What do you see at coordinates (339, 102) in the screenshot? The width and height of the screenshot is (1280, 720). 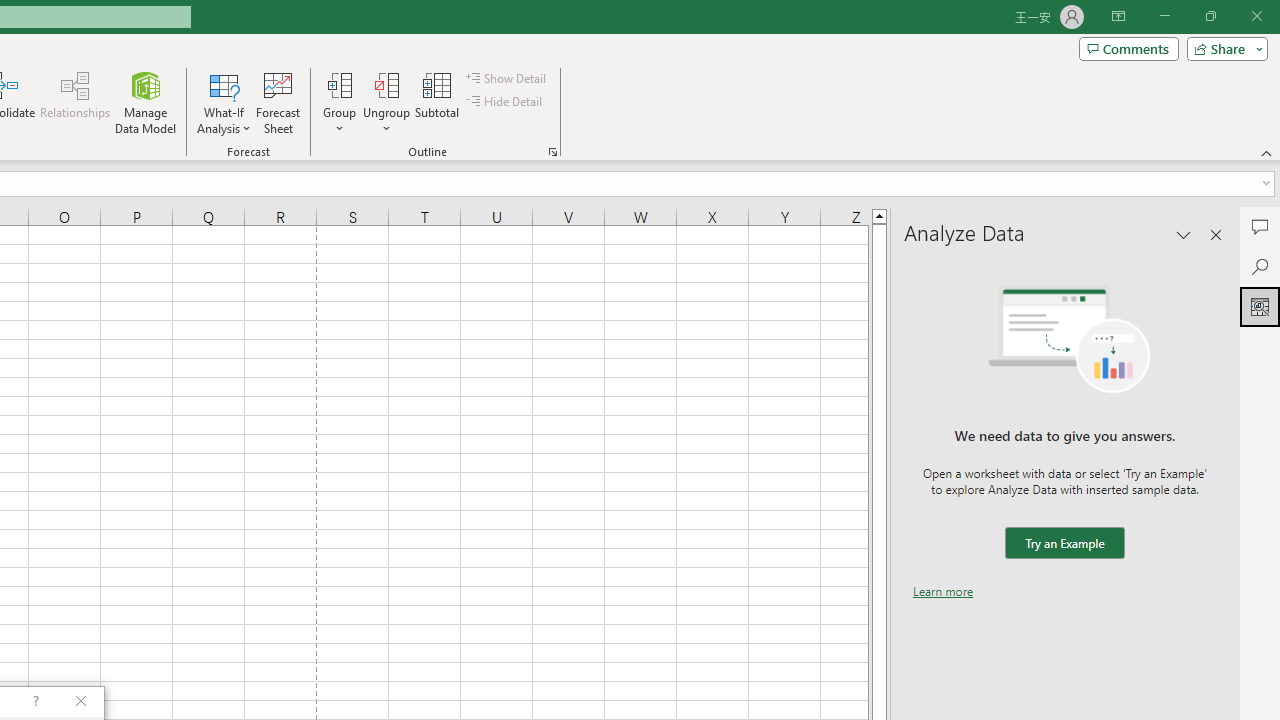 I see `Group...` at bounding box center [339, 102].